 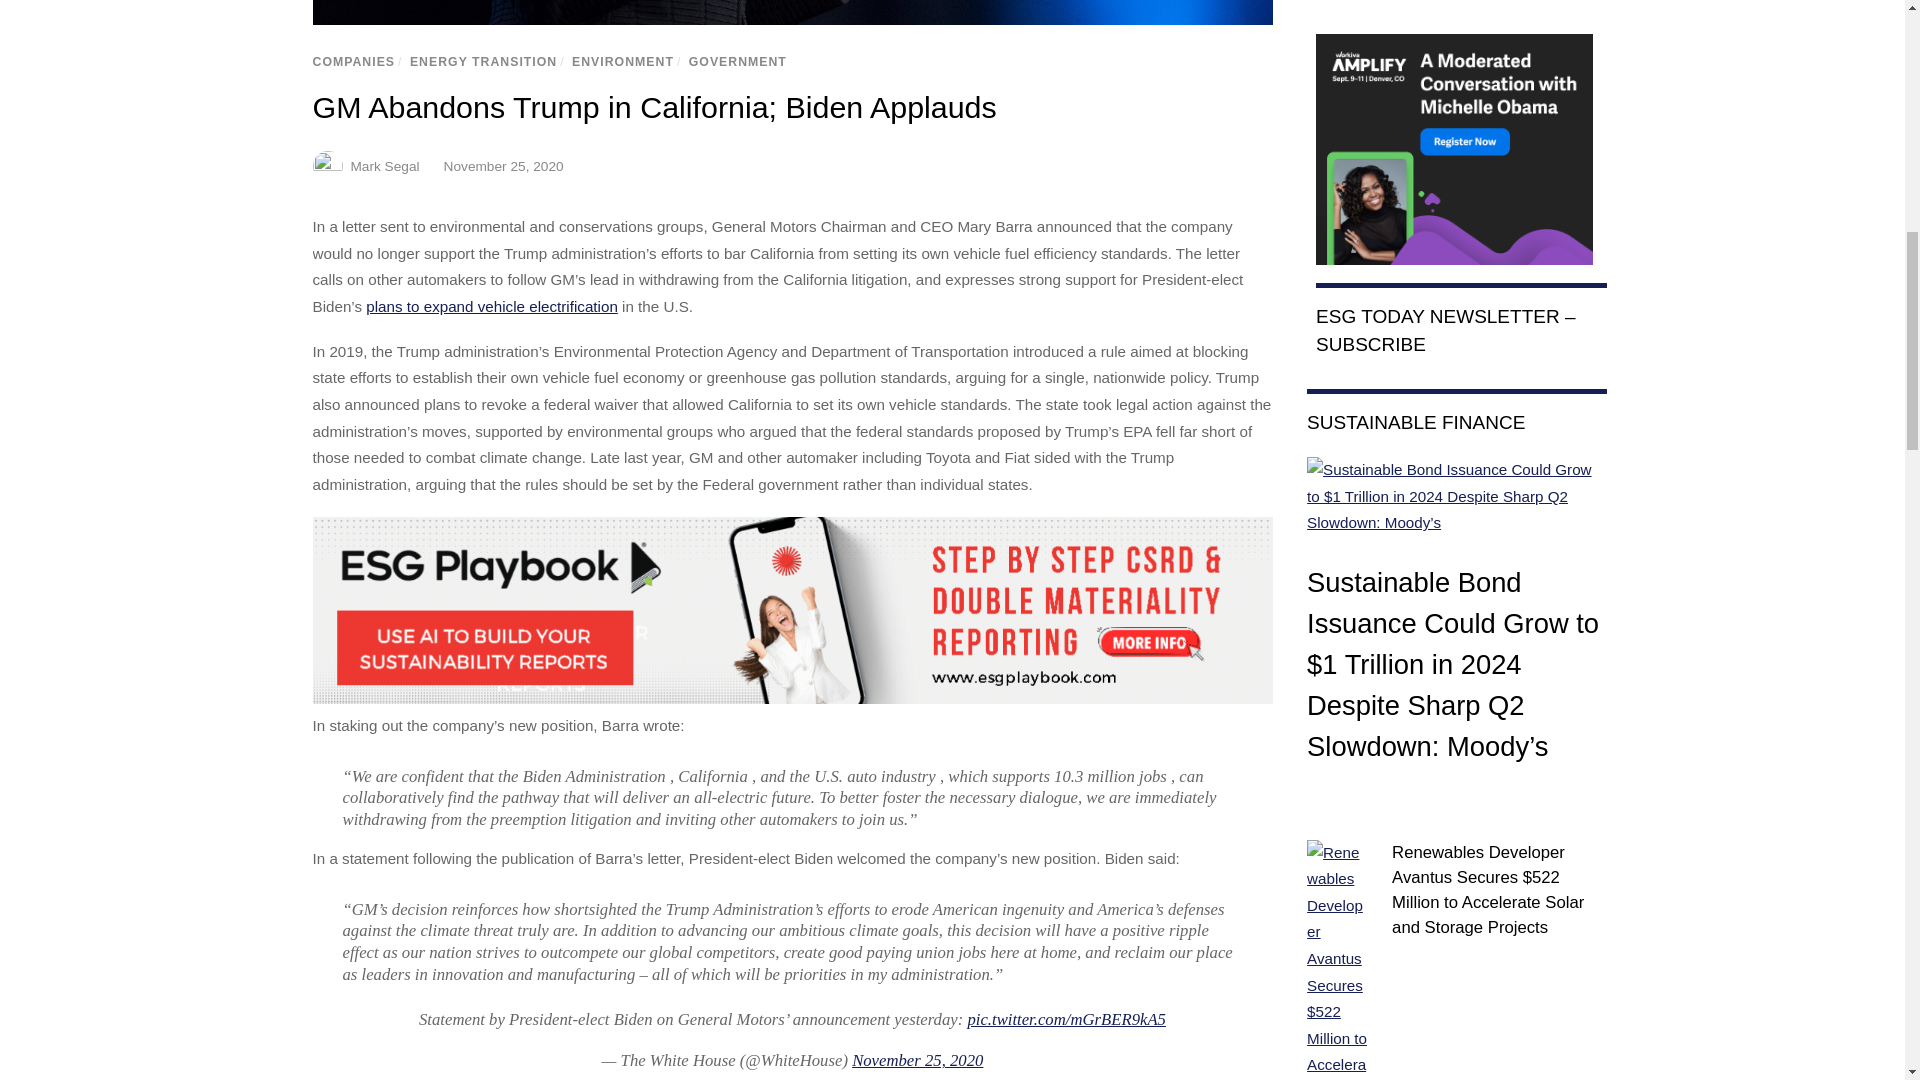 What do you see at coordinates (353, 62) in the screenshot?
I see `COMPANIES` at bounding box center [353, 62].